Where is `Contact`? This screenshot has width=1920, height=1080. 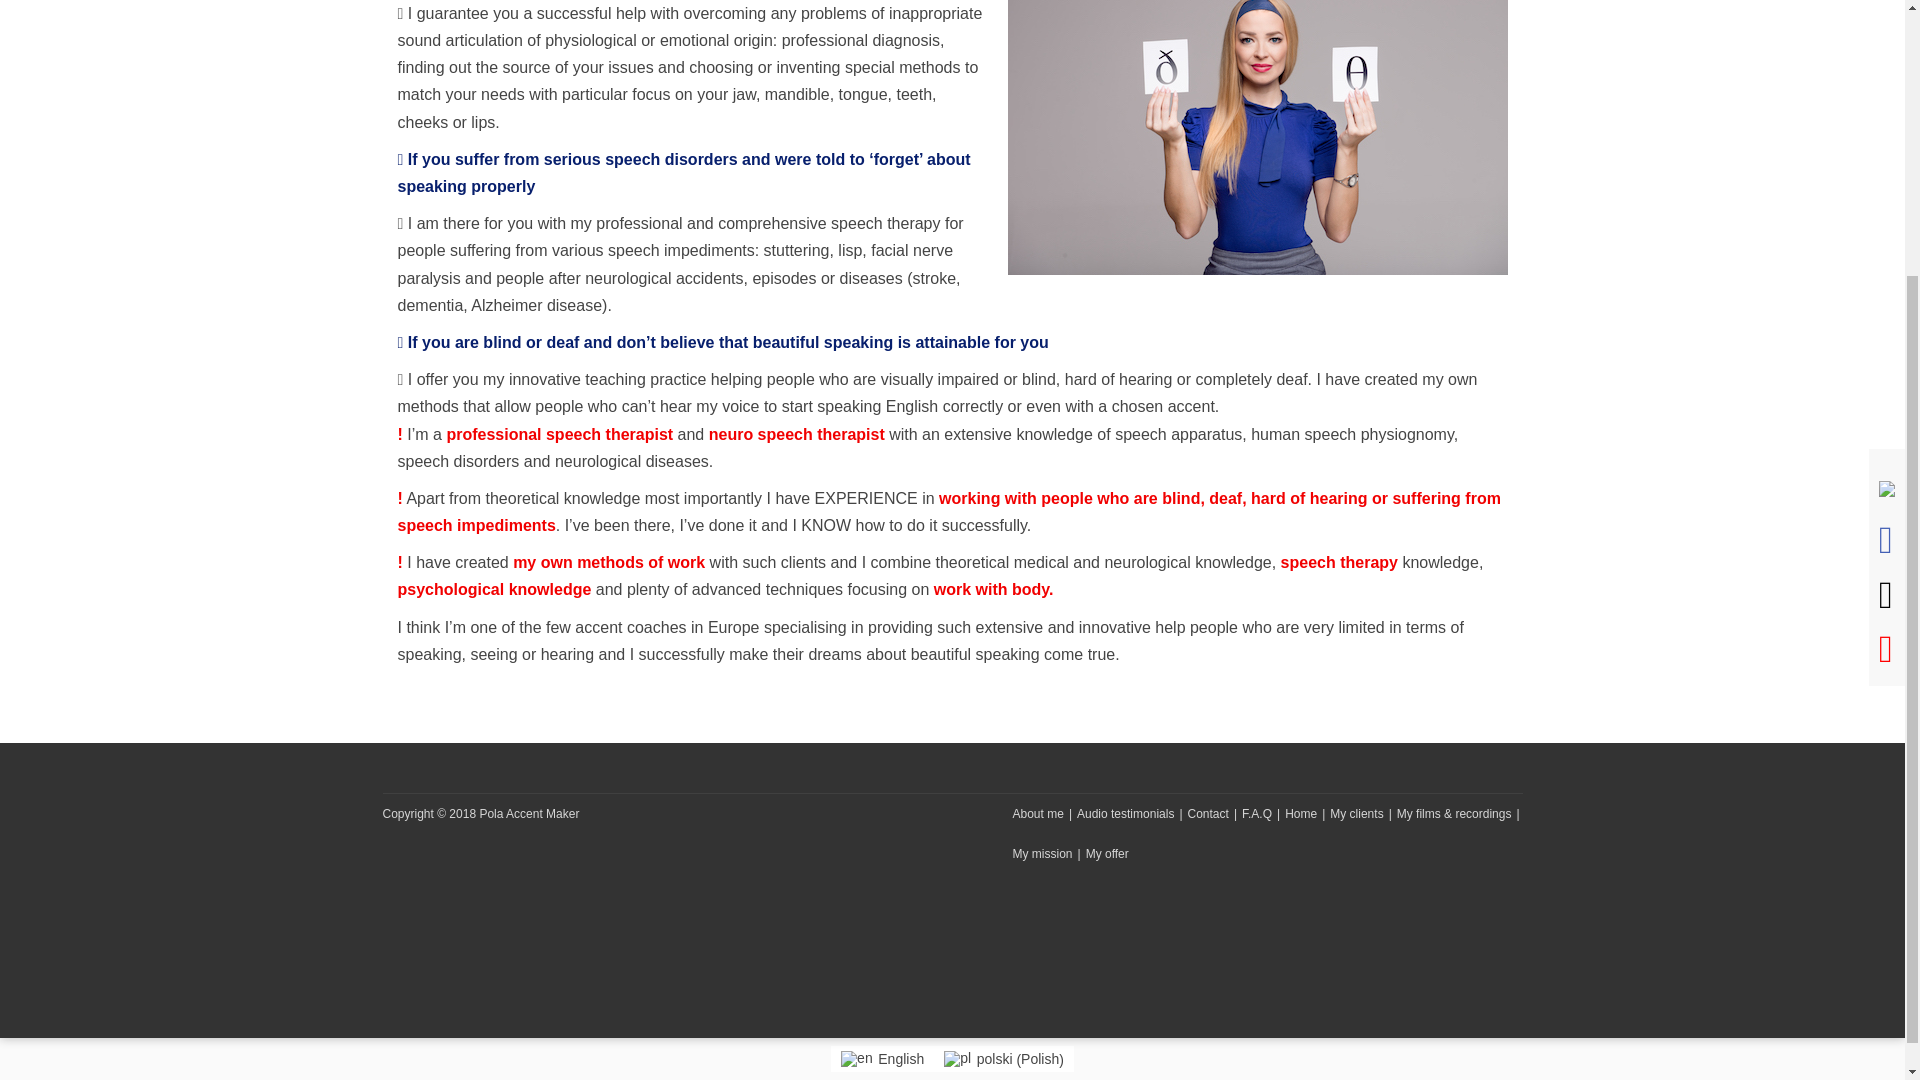
Contact is located at coordinates (1208, 813).